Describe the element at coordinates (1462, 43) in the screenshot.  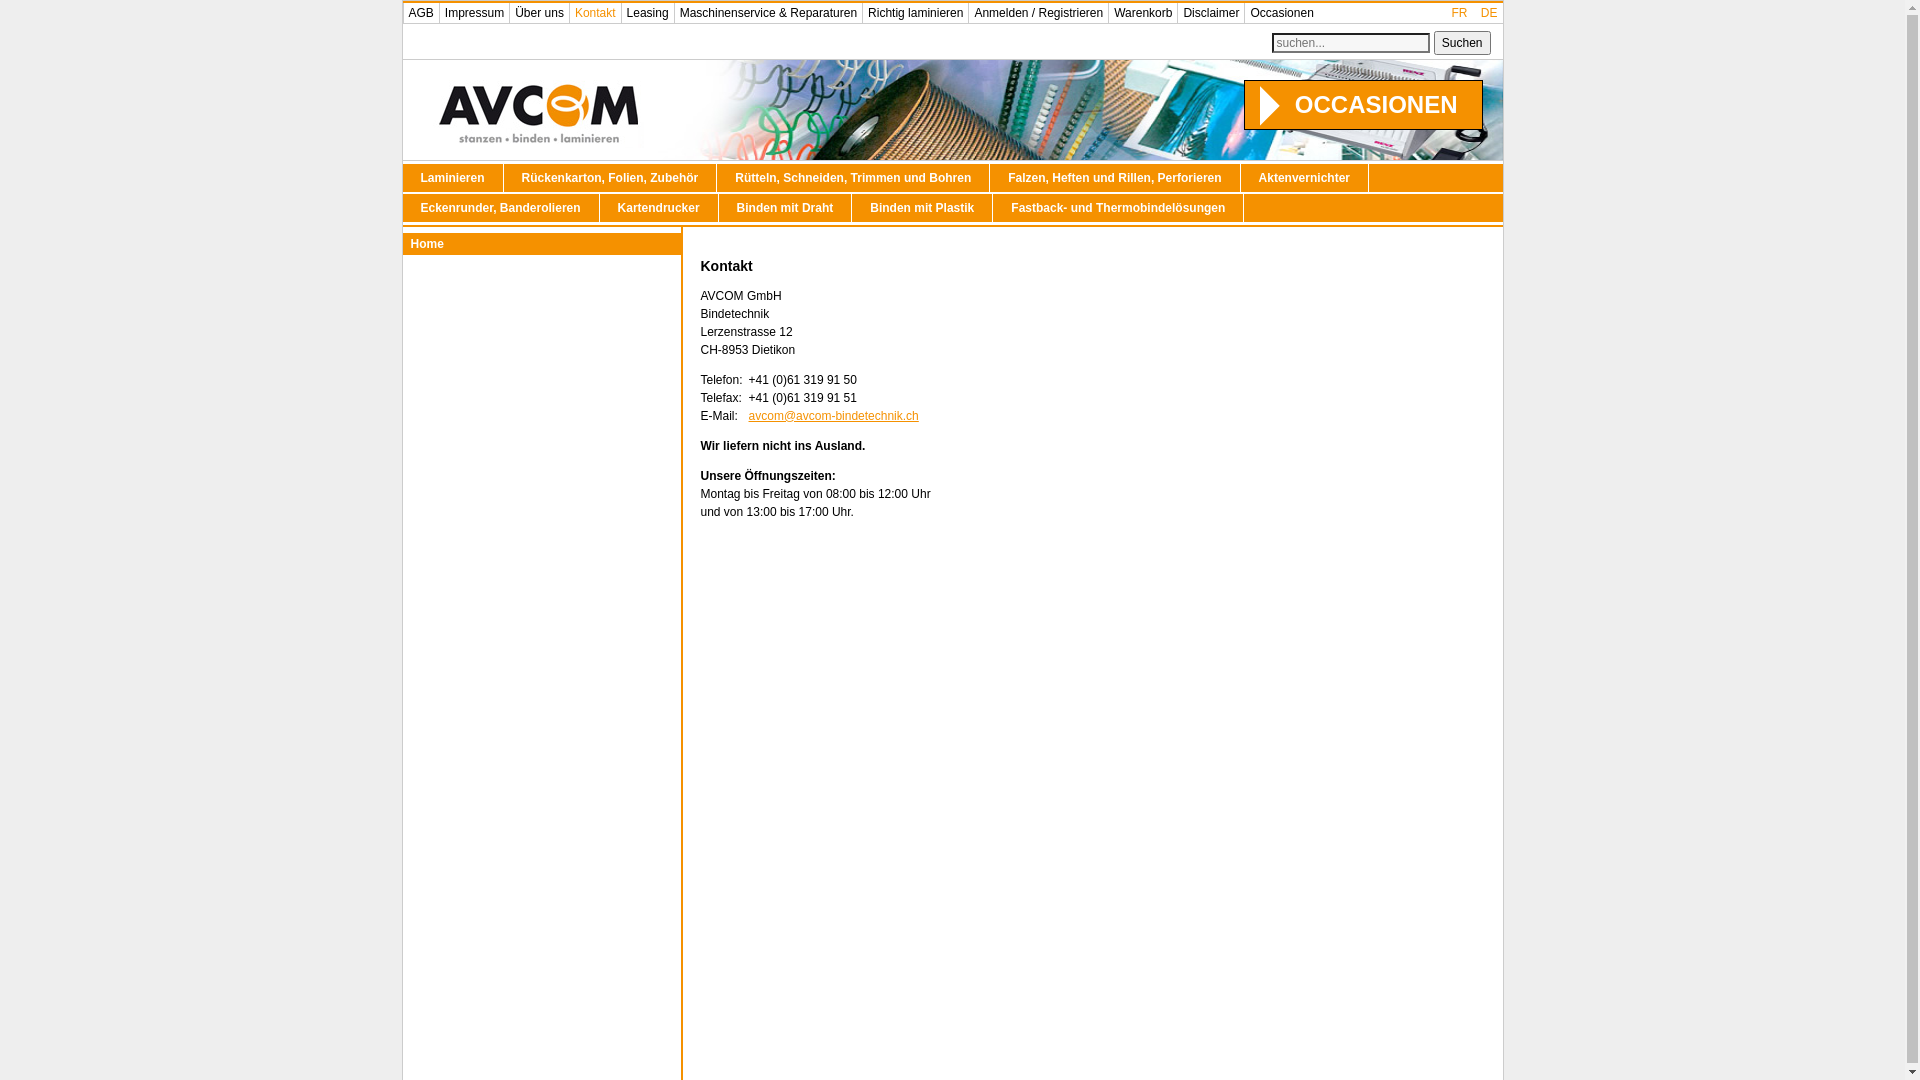
I see `Suchen` at that location.